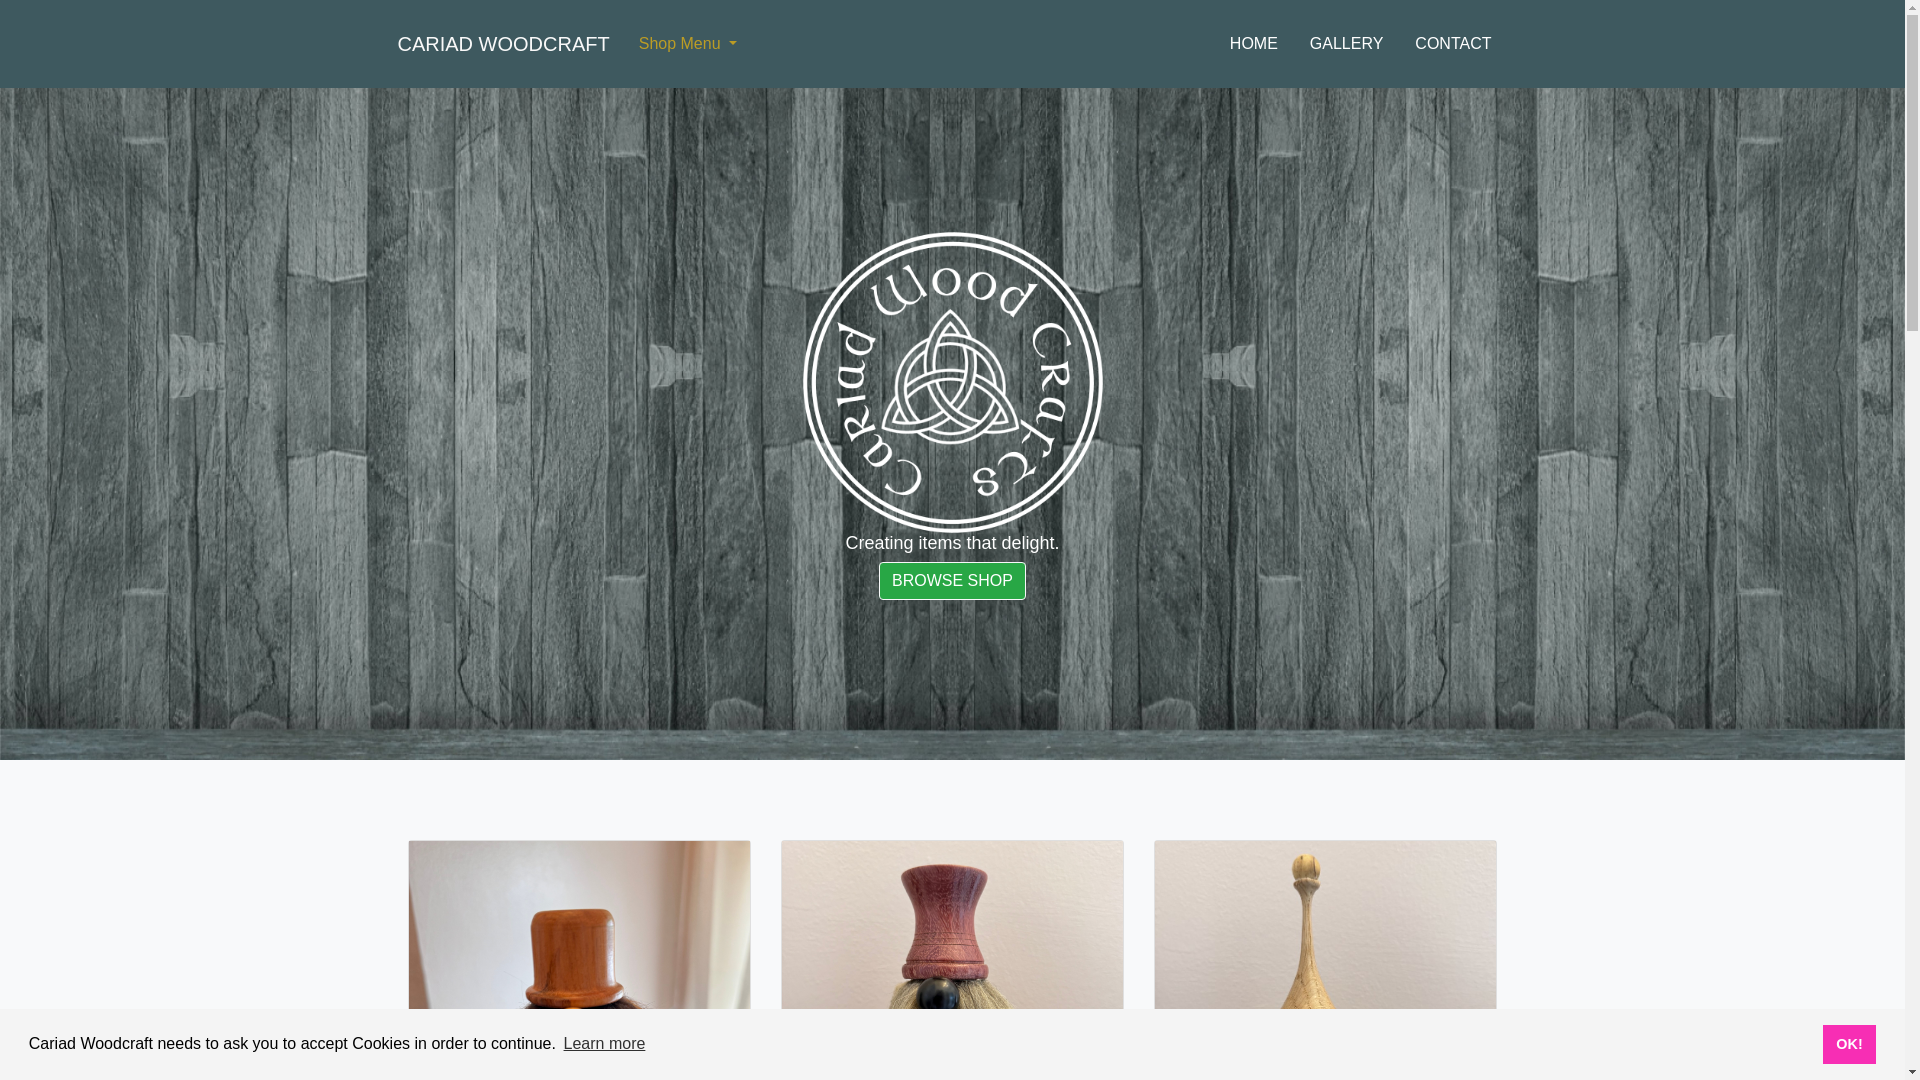 Image resolution: width=1920 pixels, height=1080 pixels. Describe the element at coordinates (1453, 43) in the screenshot. I see `CONTACT` at that location.